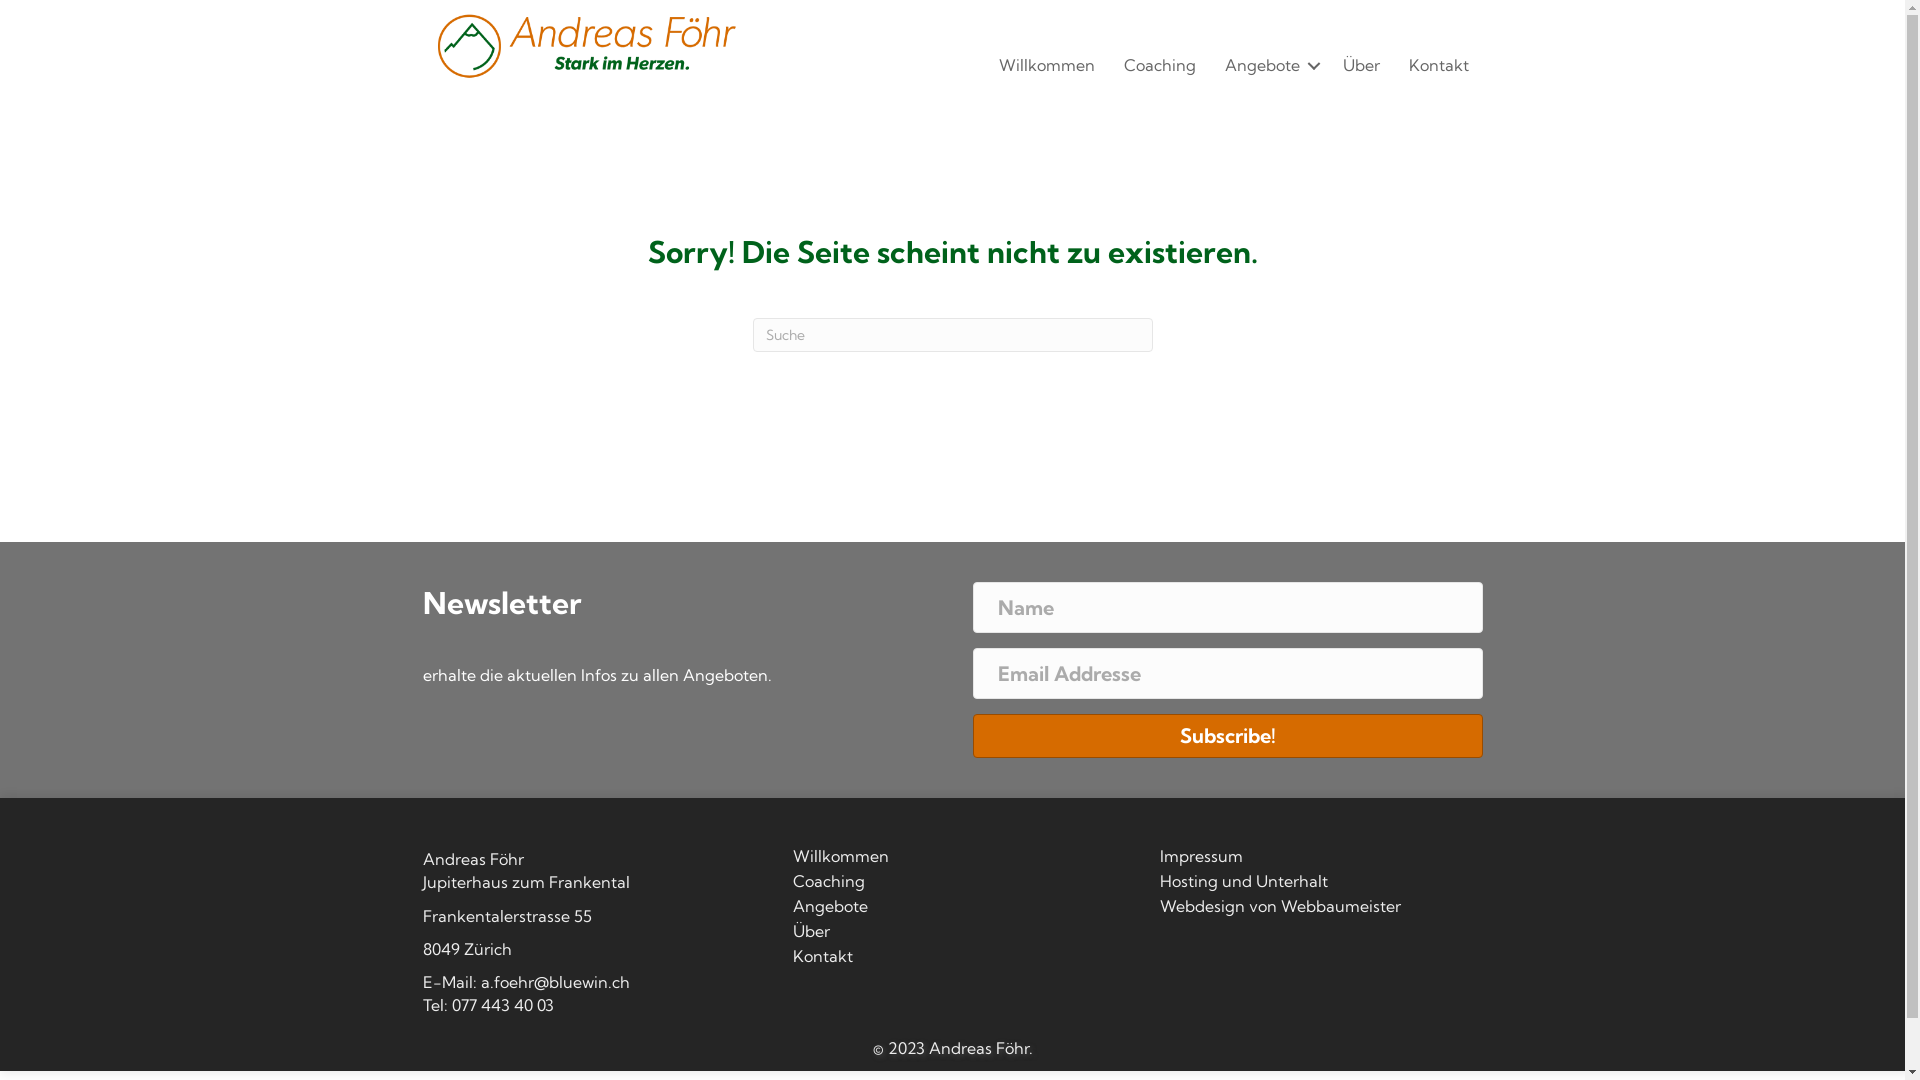  Describe the element at coordinates (952, 860) in the screenshot. I see `Willkommen` at that location.